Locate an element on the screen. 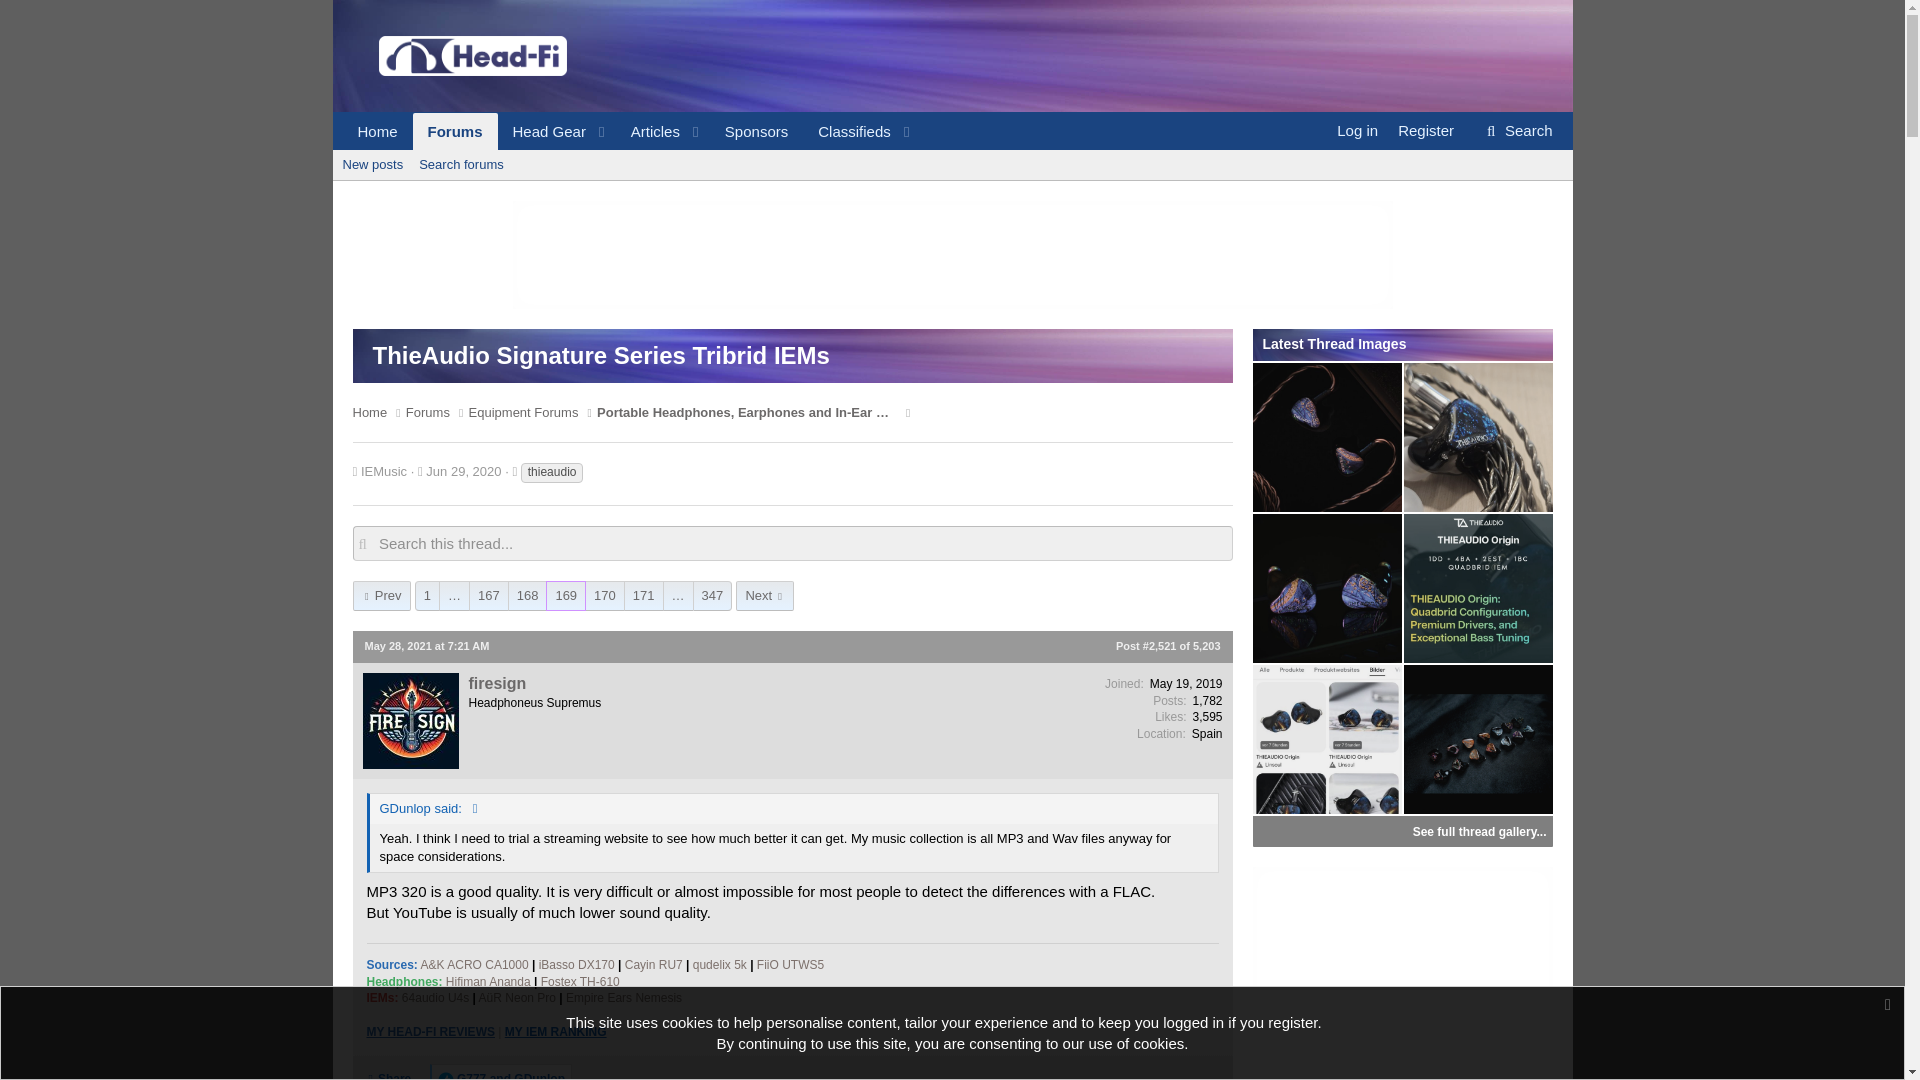 This screenshot has height=1080, width=1920. Head Gear is located at coordinates (464, 472).